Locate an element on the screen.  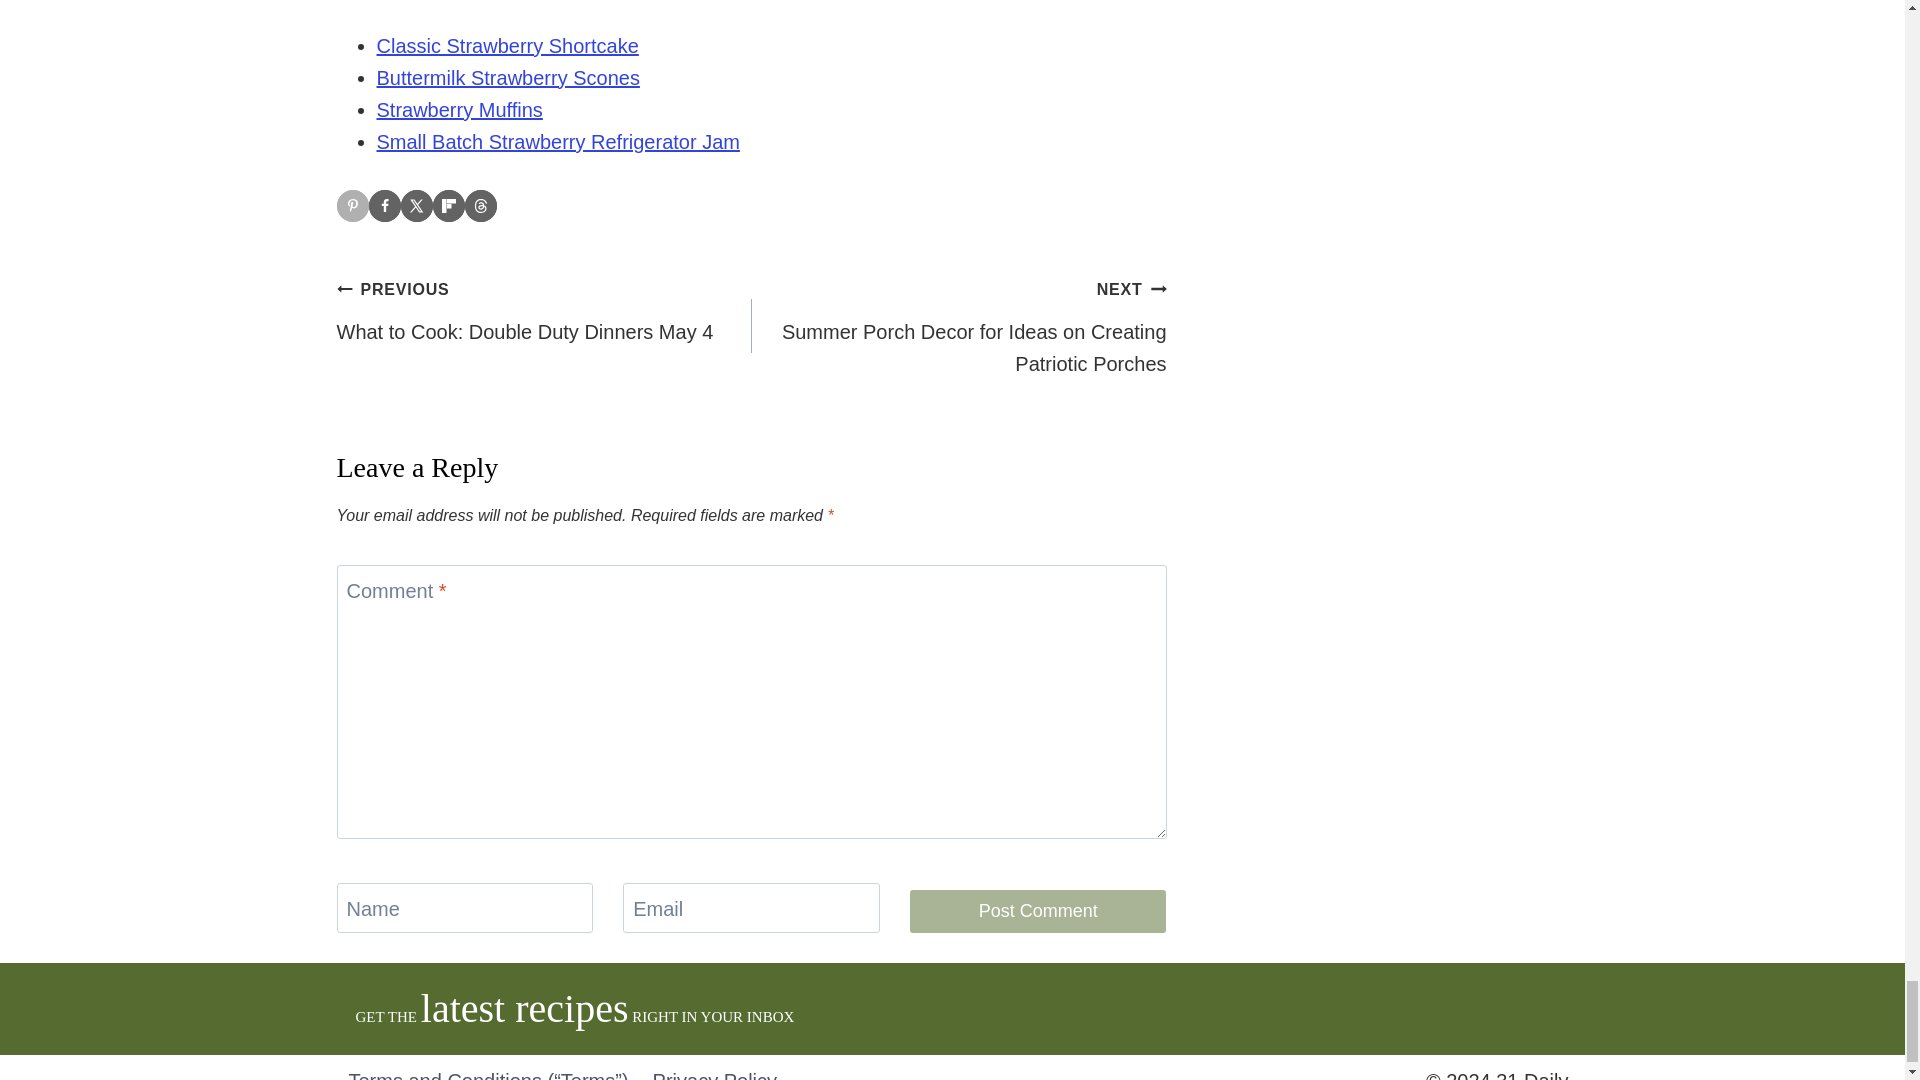
Share on Threads is located at coordinates (480, 206).